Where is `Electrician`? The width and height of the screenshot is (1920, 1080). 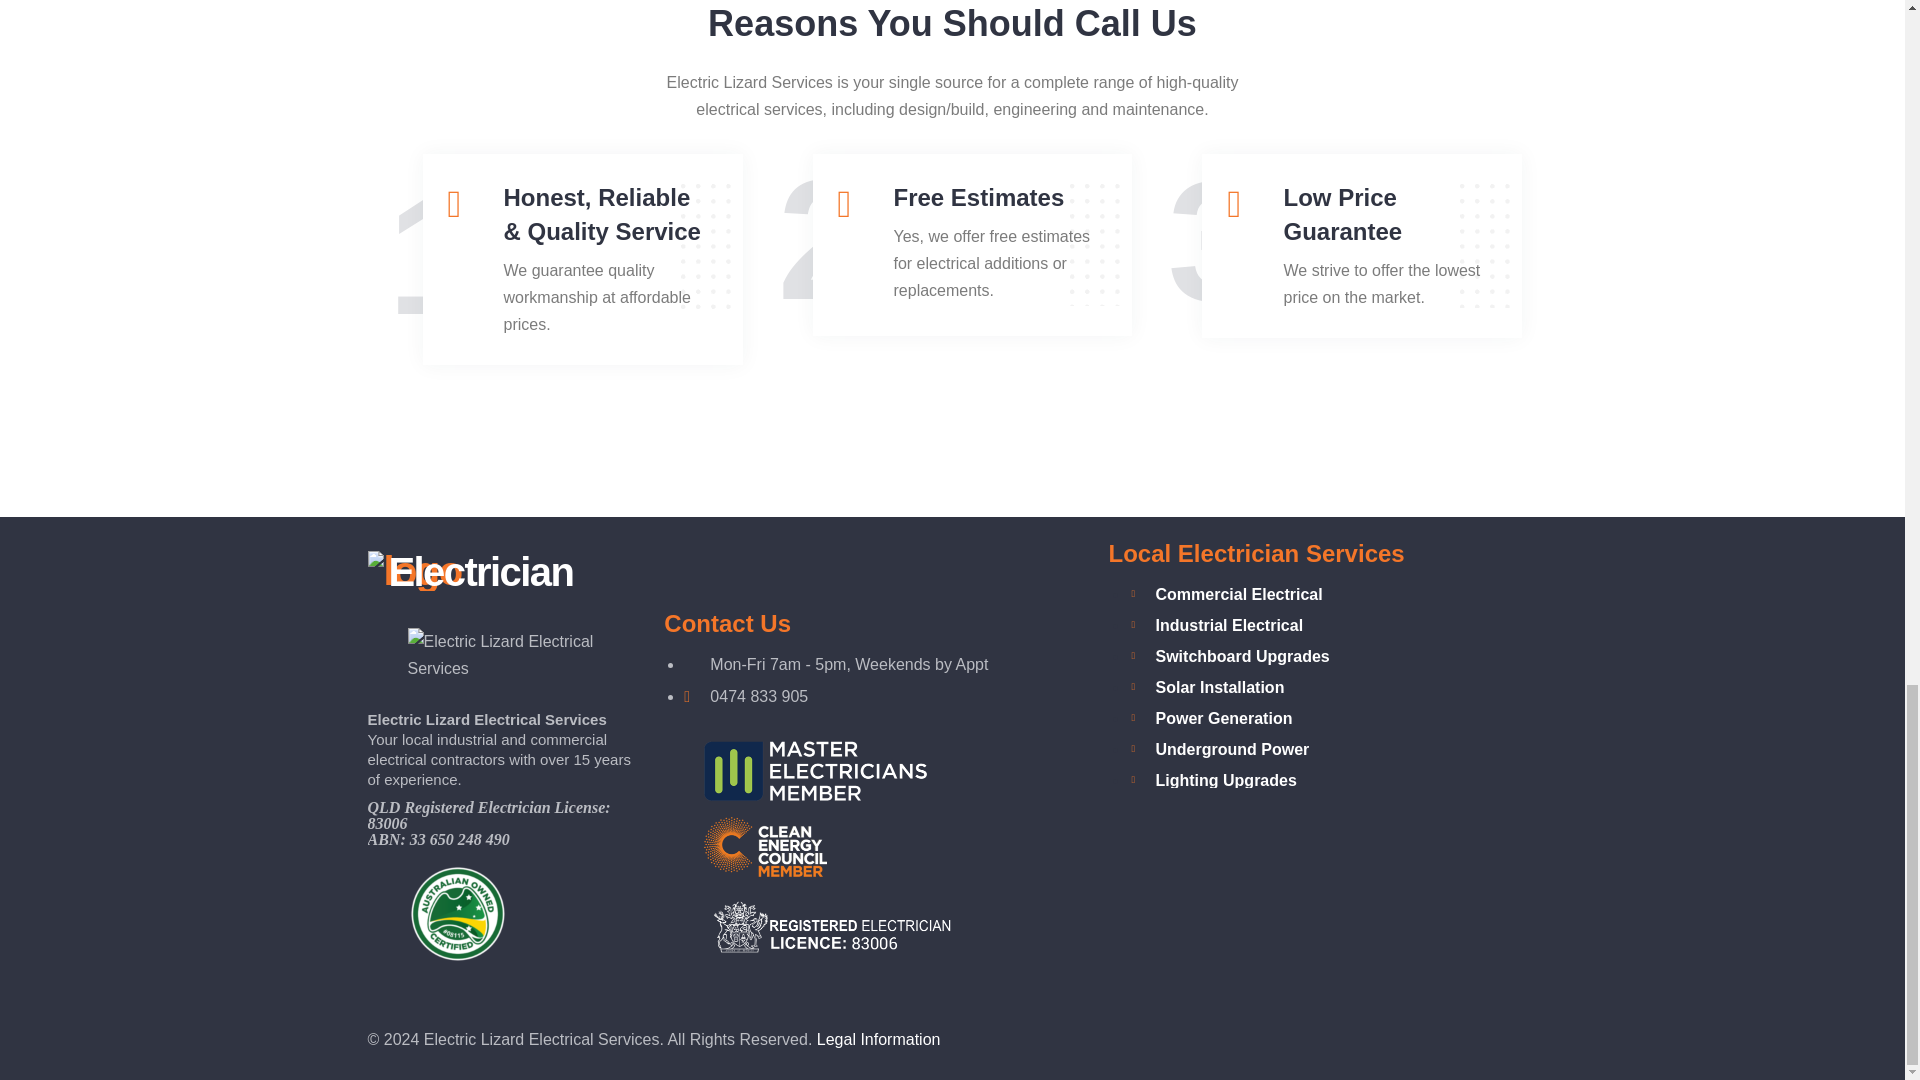 Electrician is located at coordinates (471, 571).